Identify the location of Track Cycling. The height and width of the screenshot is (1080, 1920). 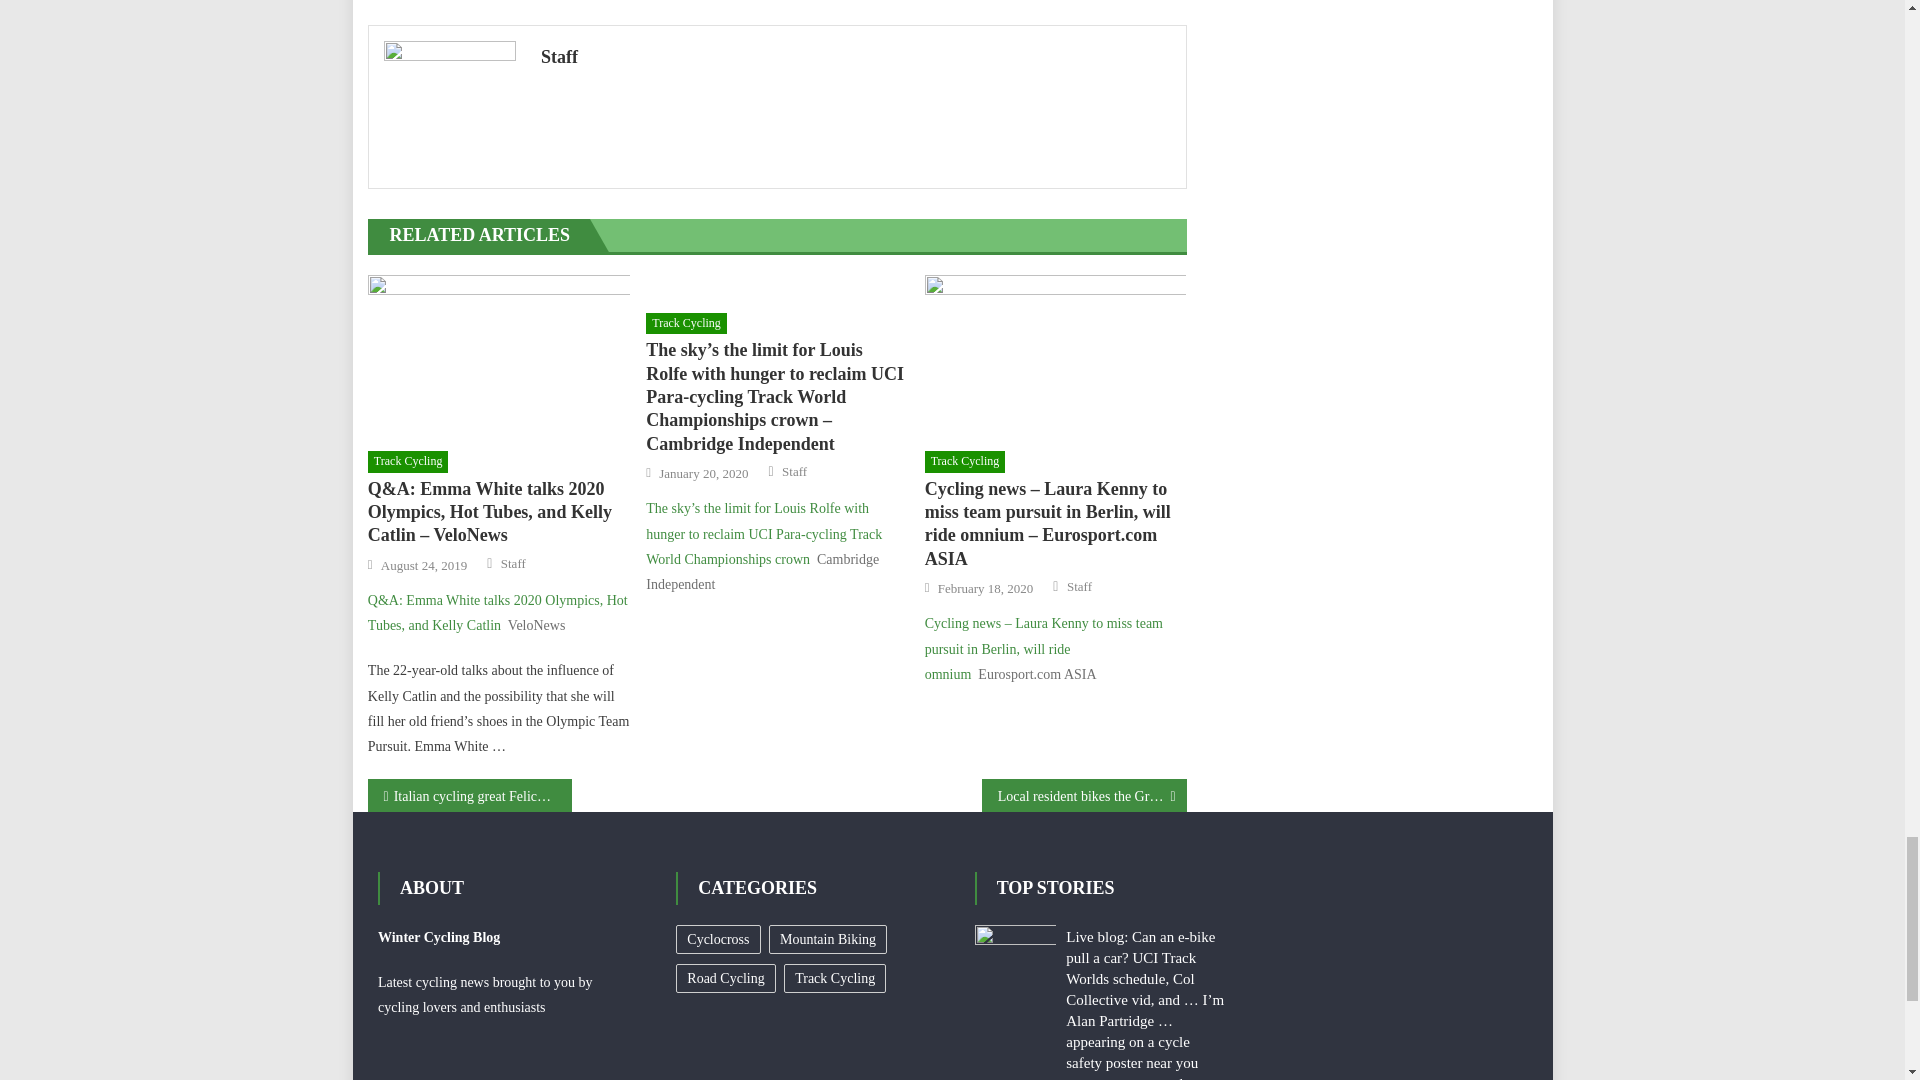
(408, 462).